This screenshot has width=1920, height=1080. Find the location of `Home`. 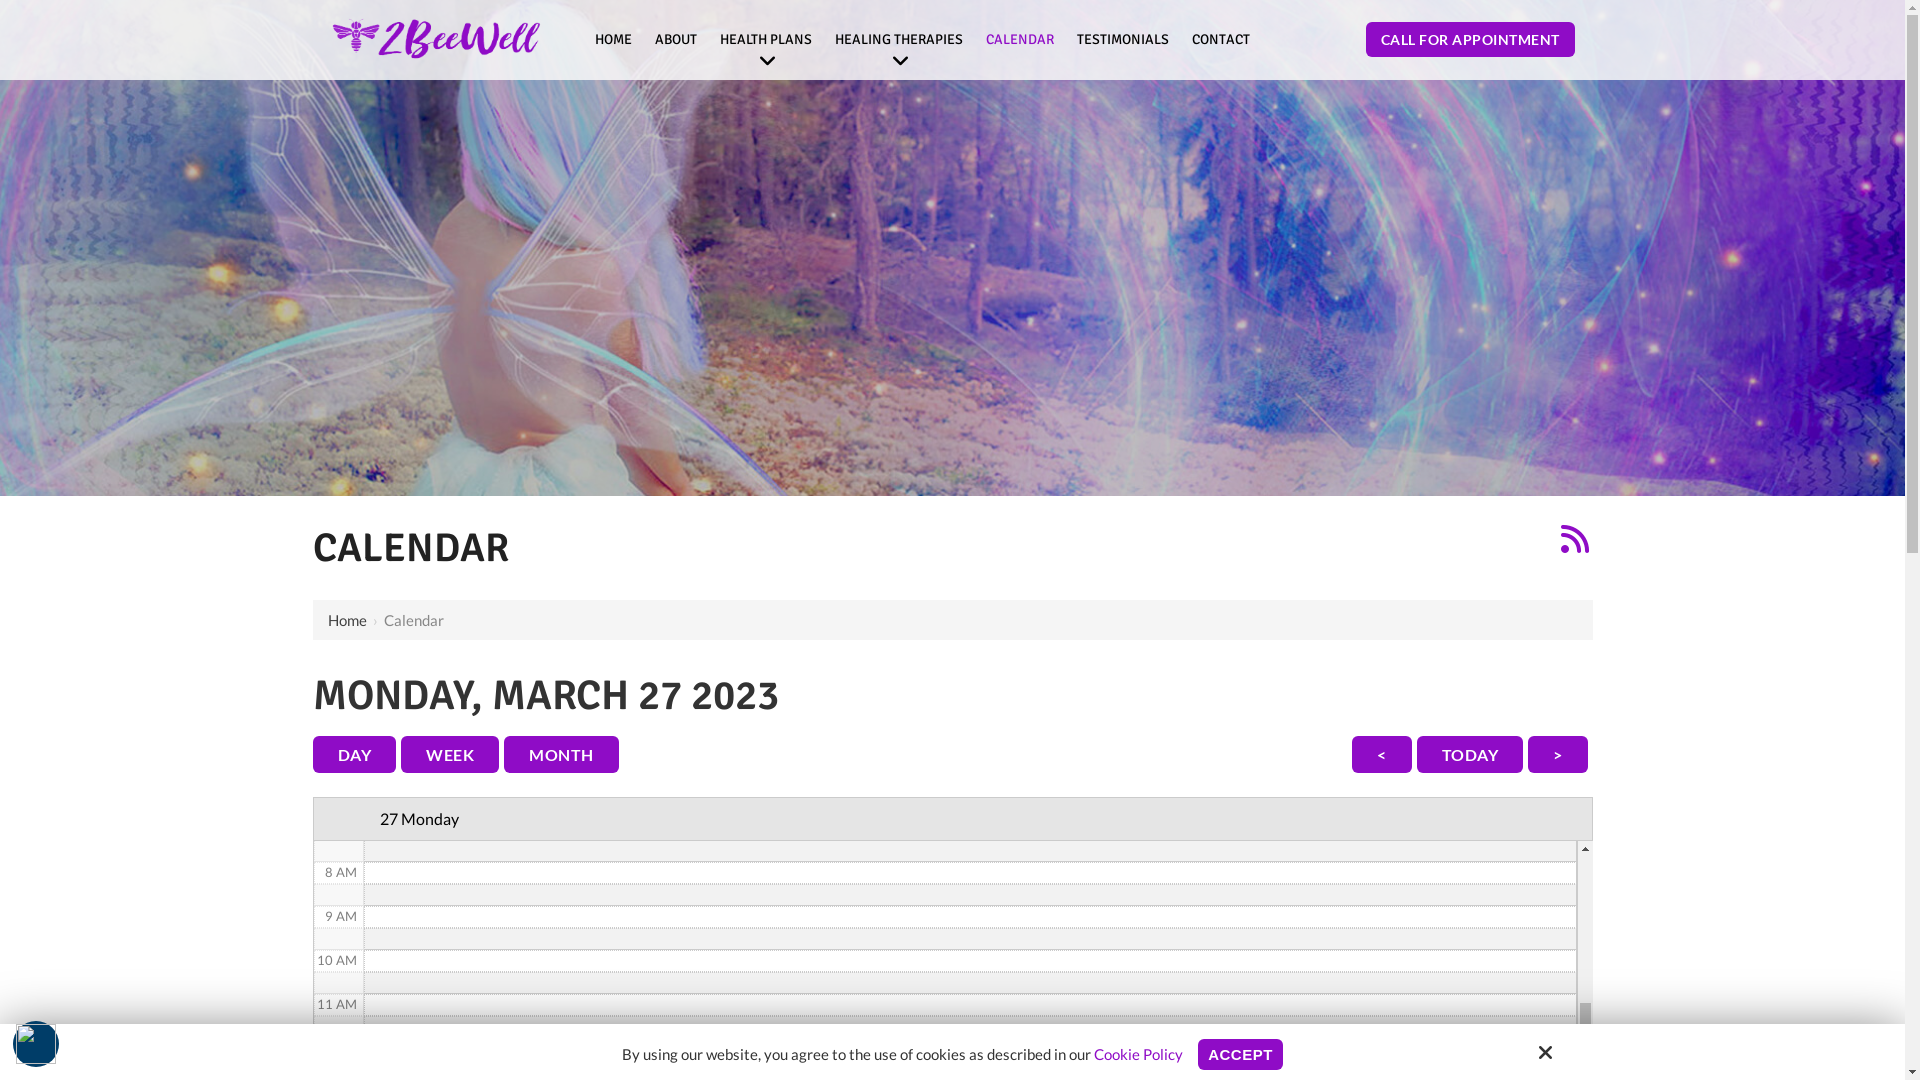

Home is located at coordinates (348, 620).